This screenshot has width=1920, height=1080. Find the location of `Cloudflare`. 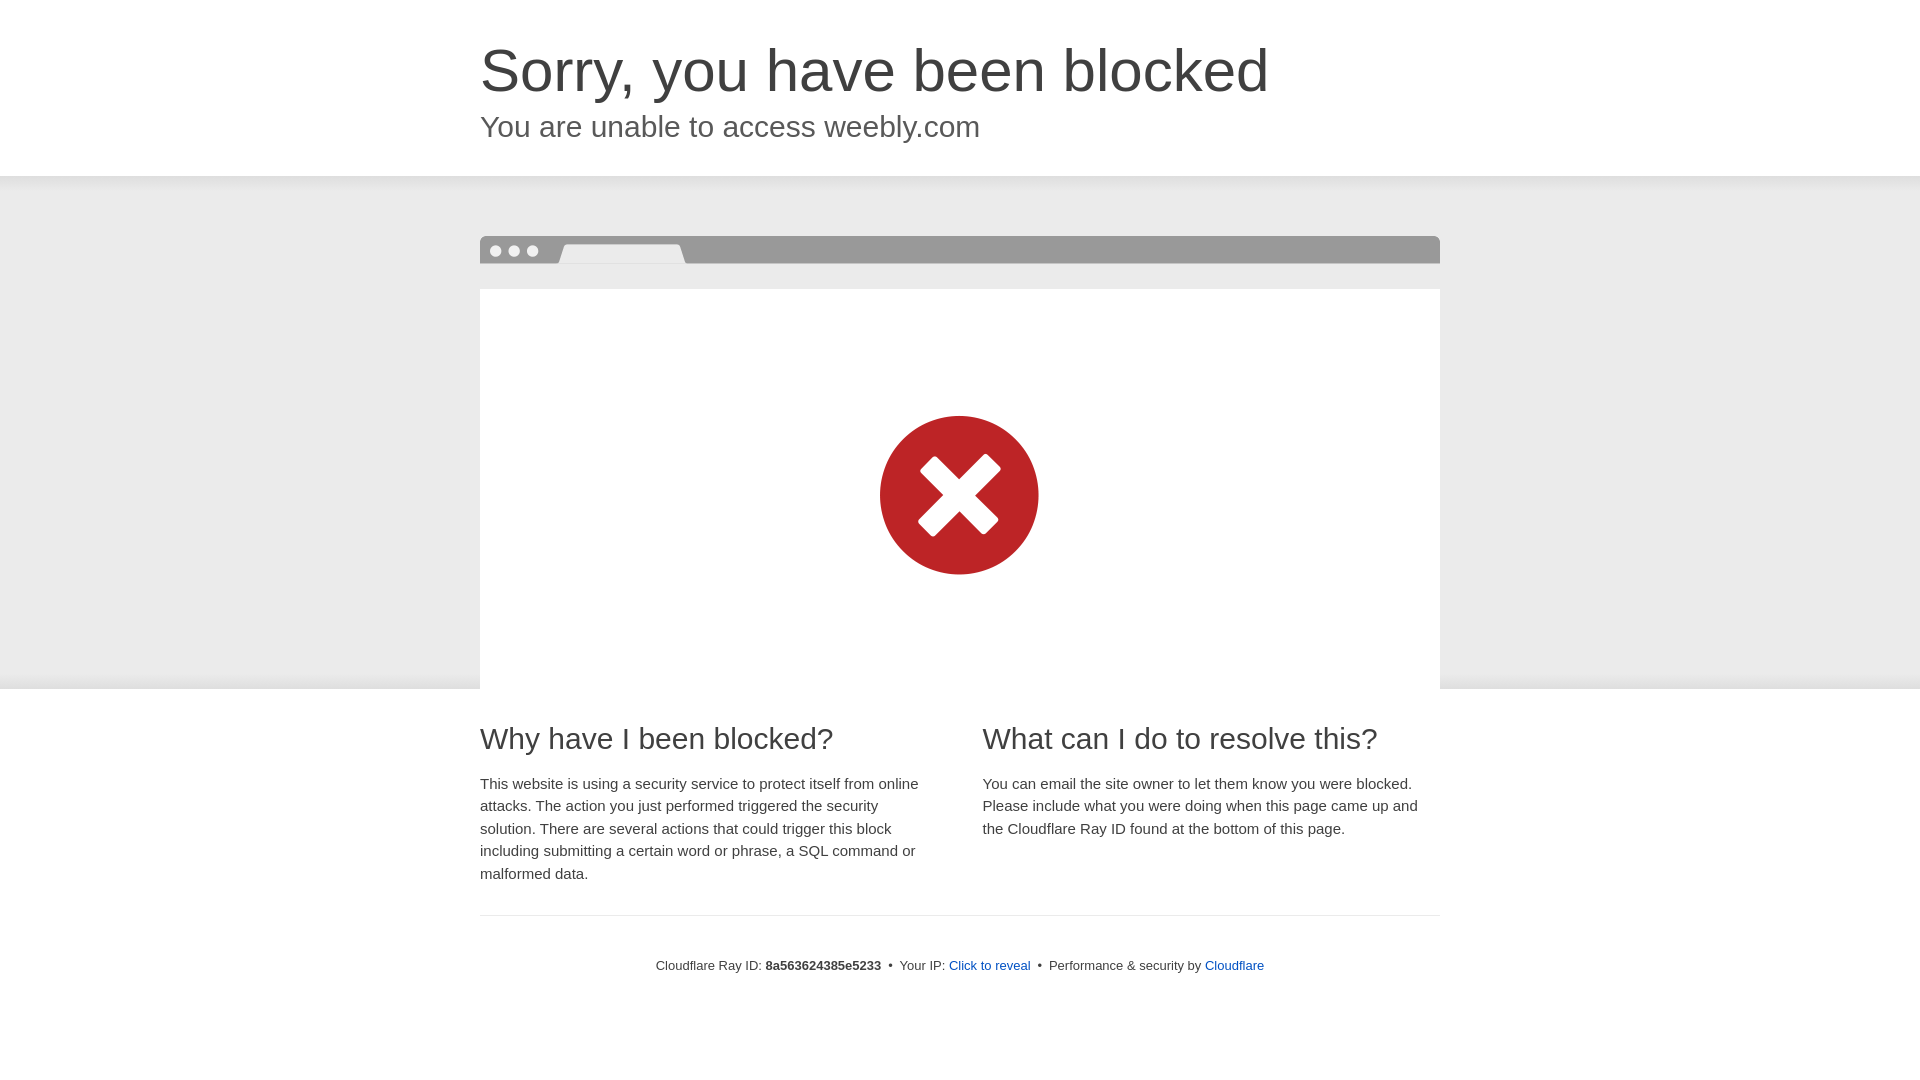

Cloudflare is located at coordinates (1234, 965).